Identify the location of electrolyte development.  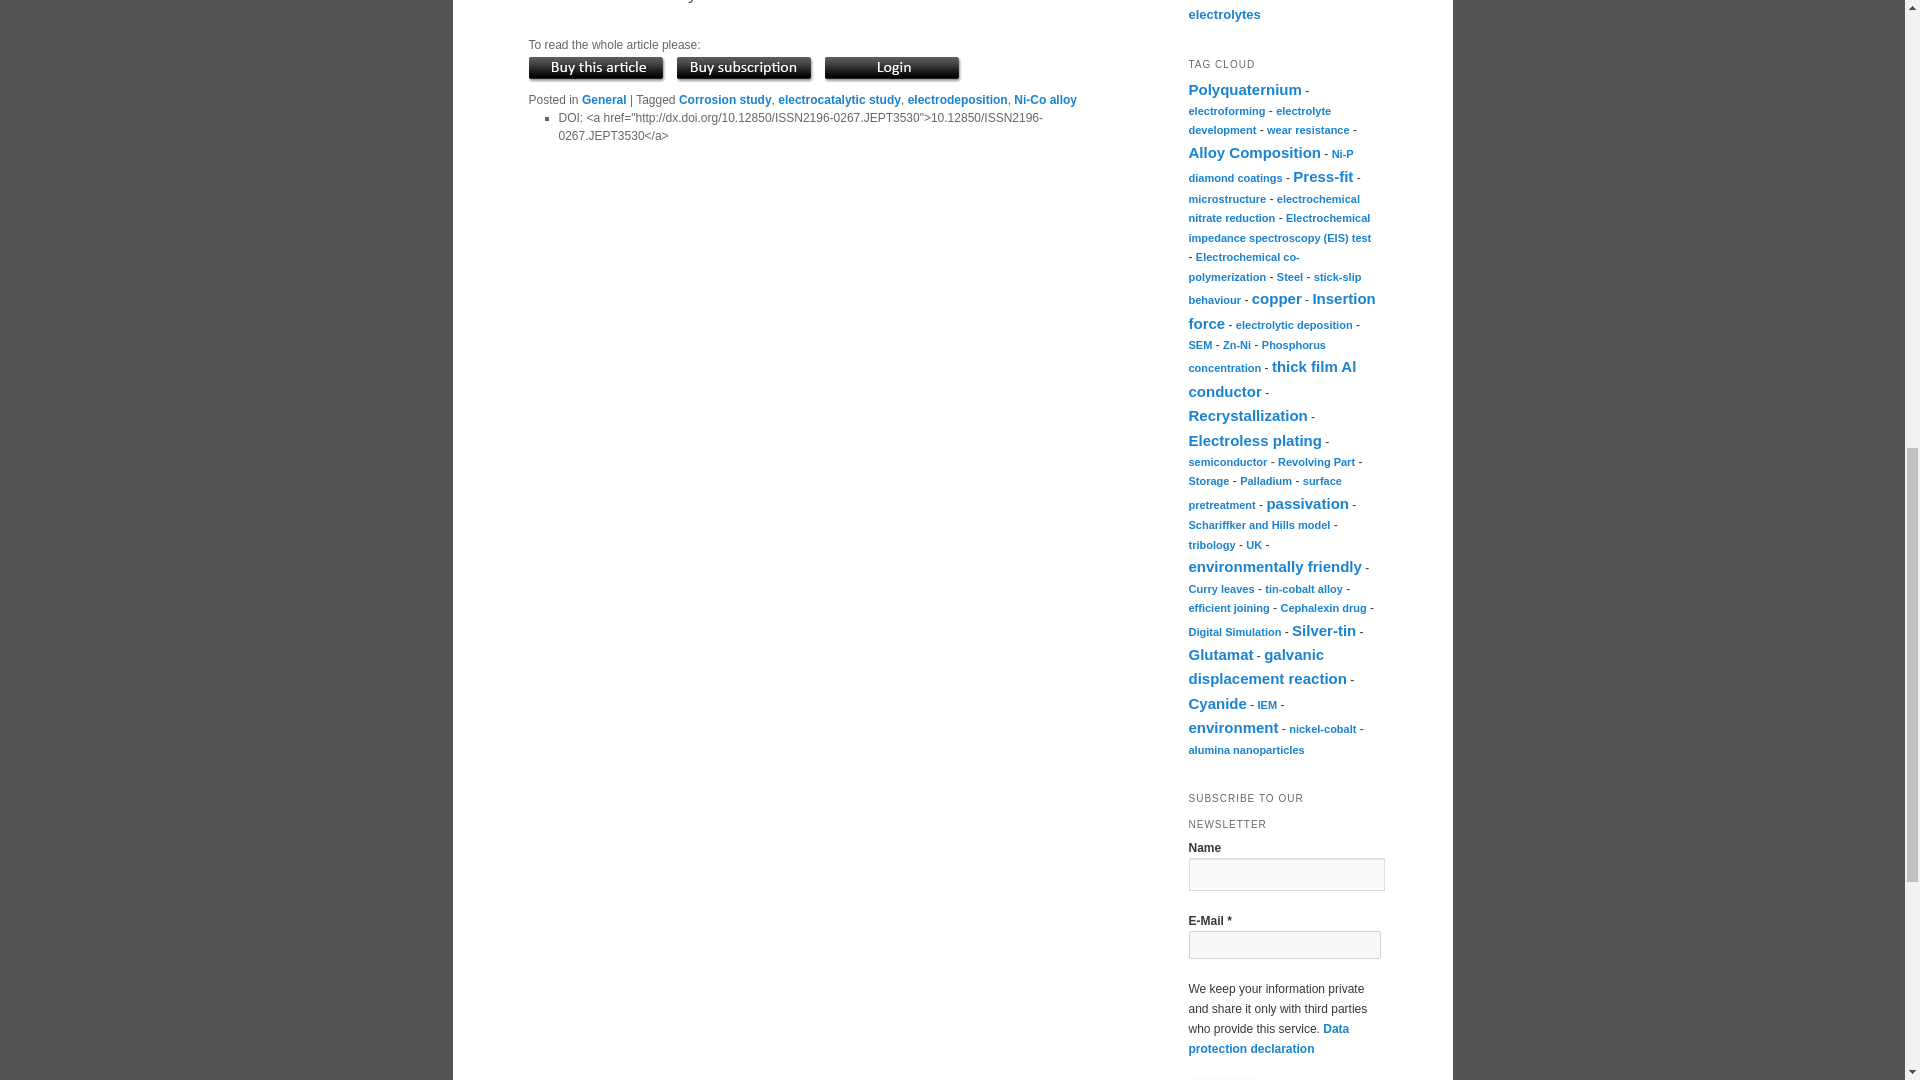
(1259, 120).